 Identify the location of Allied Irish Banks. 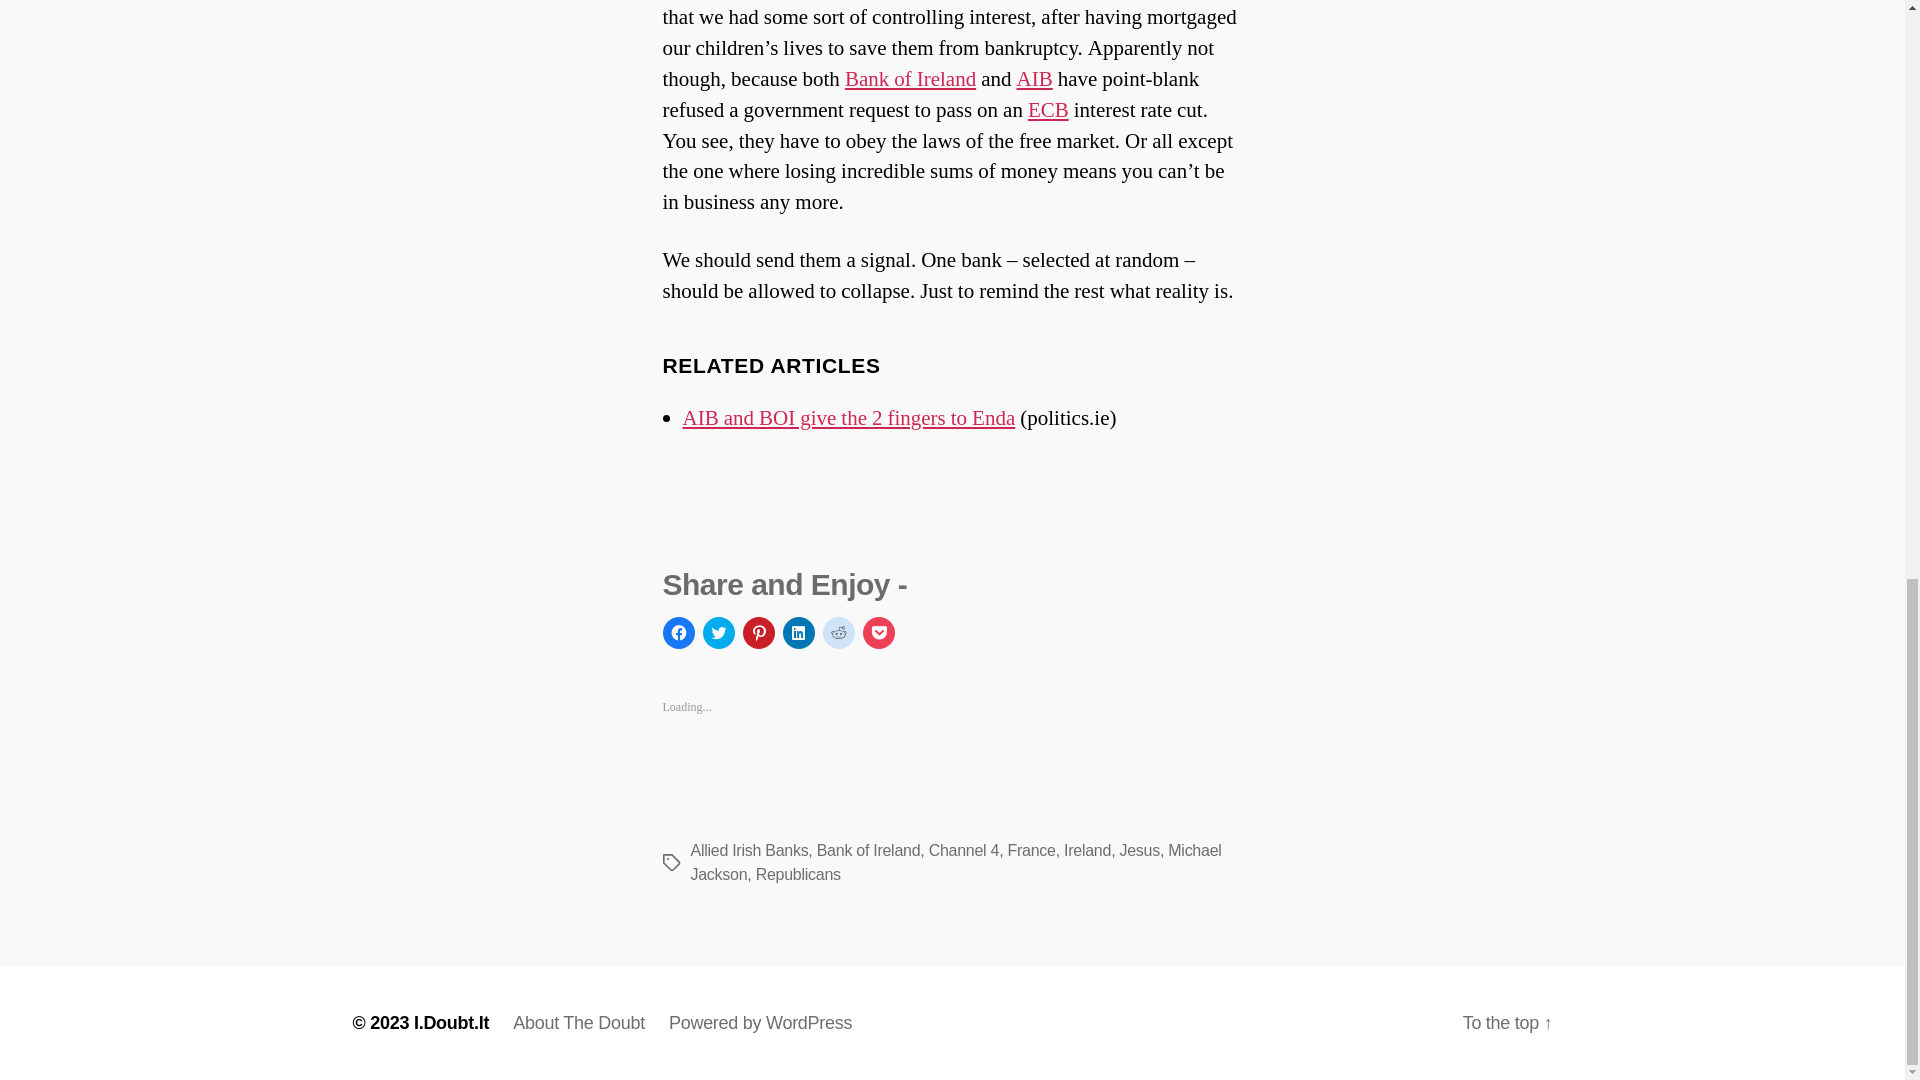
(1034, 78).